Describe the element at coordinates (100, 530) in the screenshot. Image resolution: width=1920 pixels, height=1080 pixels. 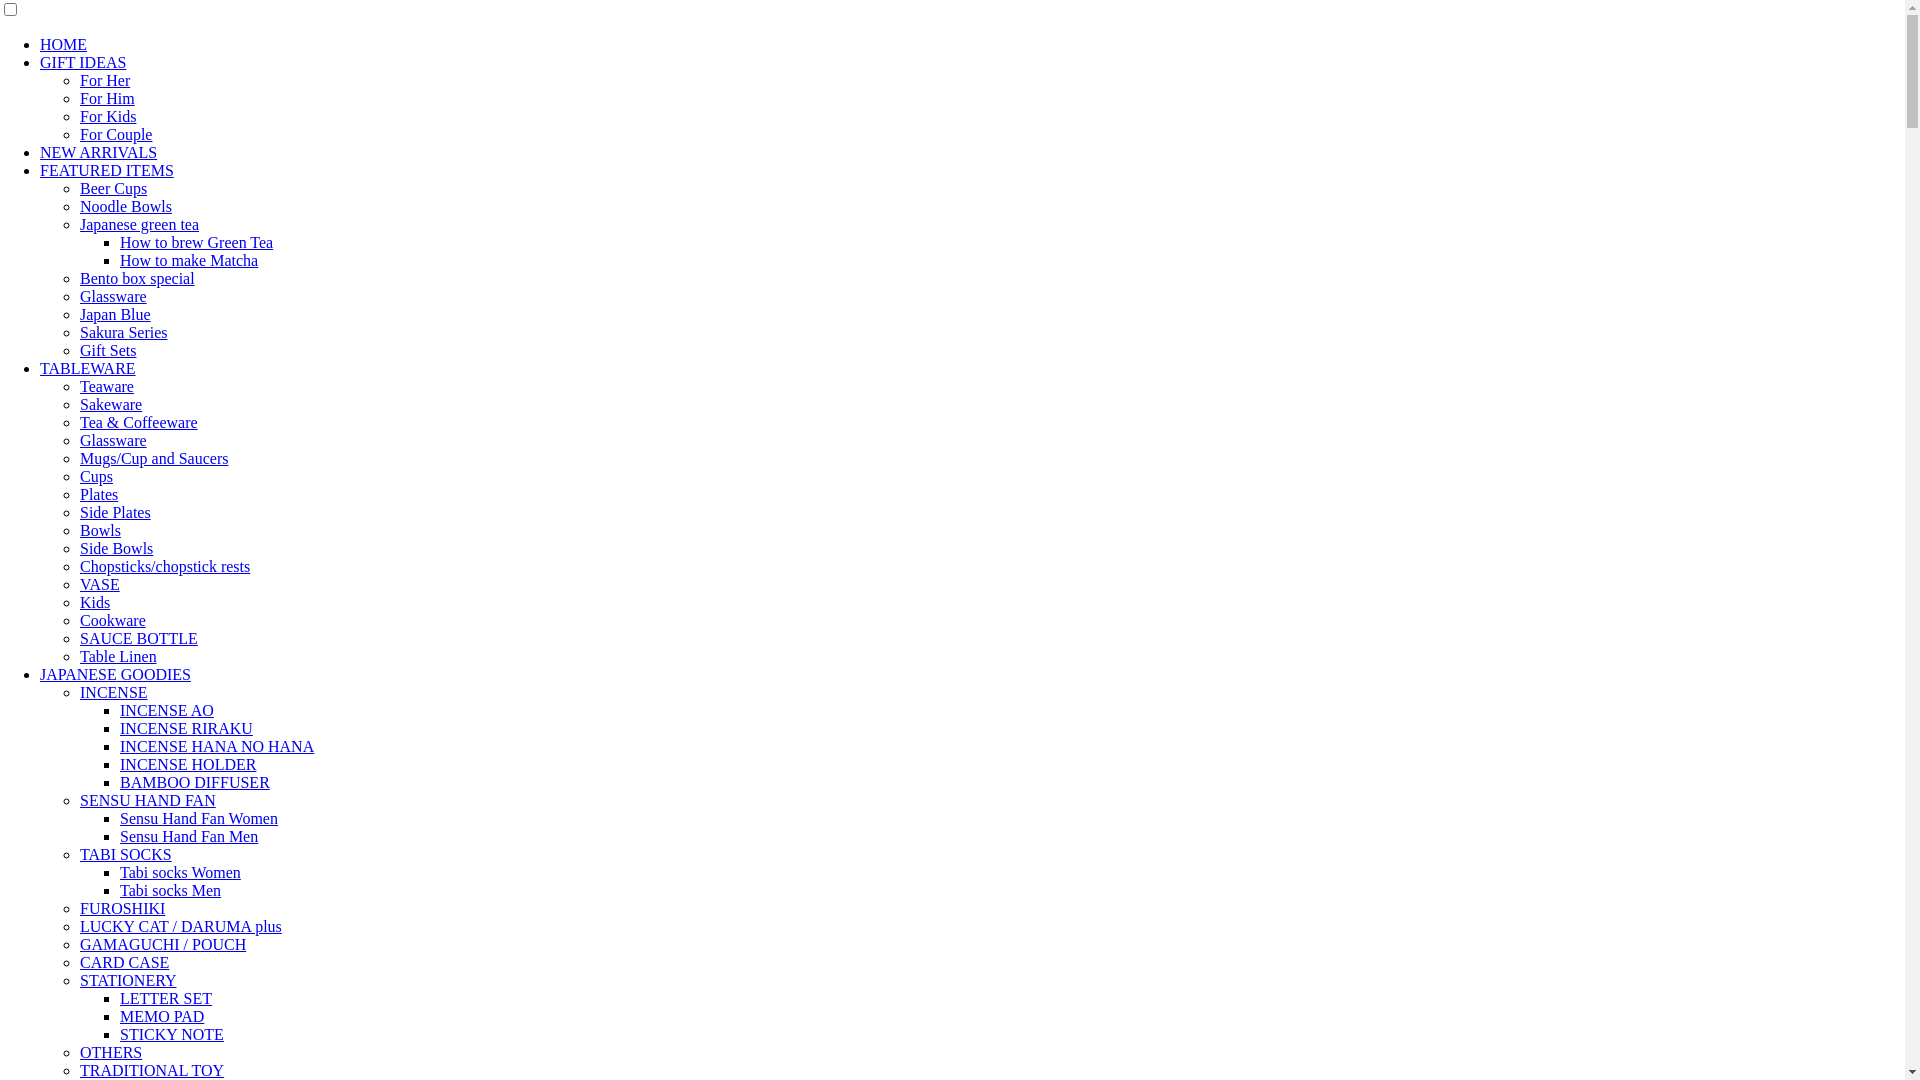
I see `Bowls` at that location.